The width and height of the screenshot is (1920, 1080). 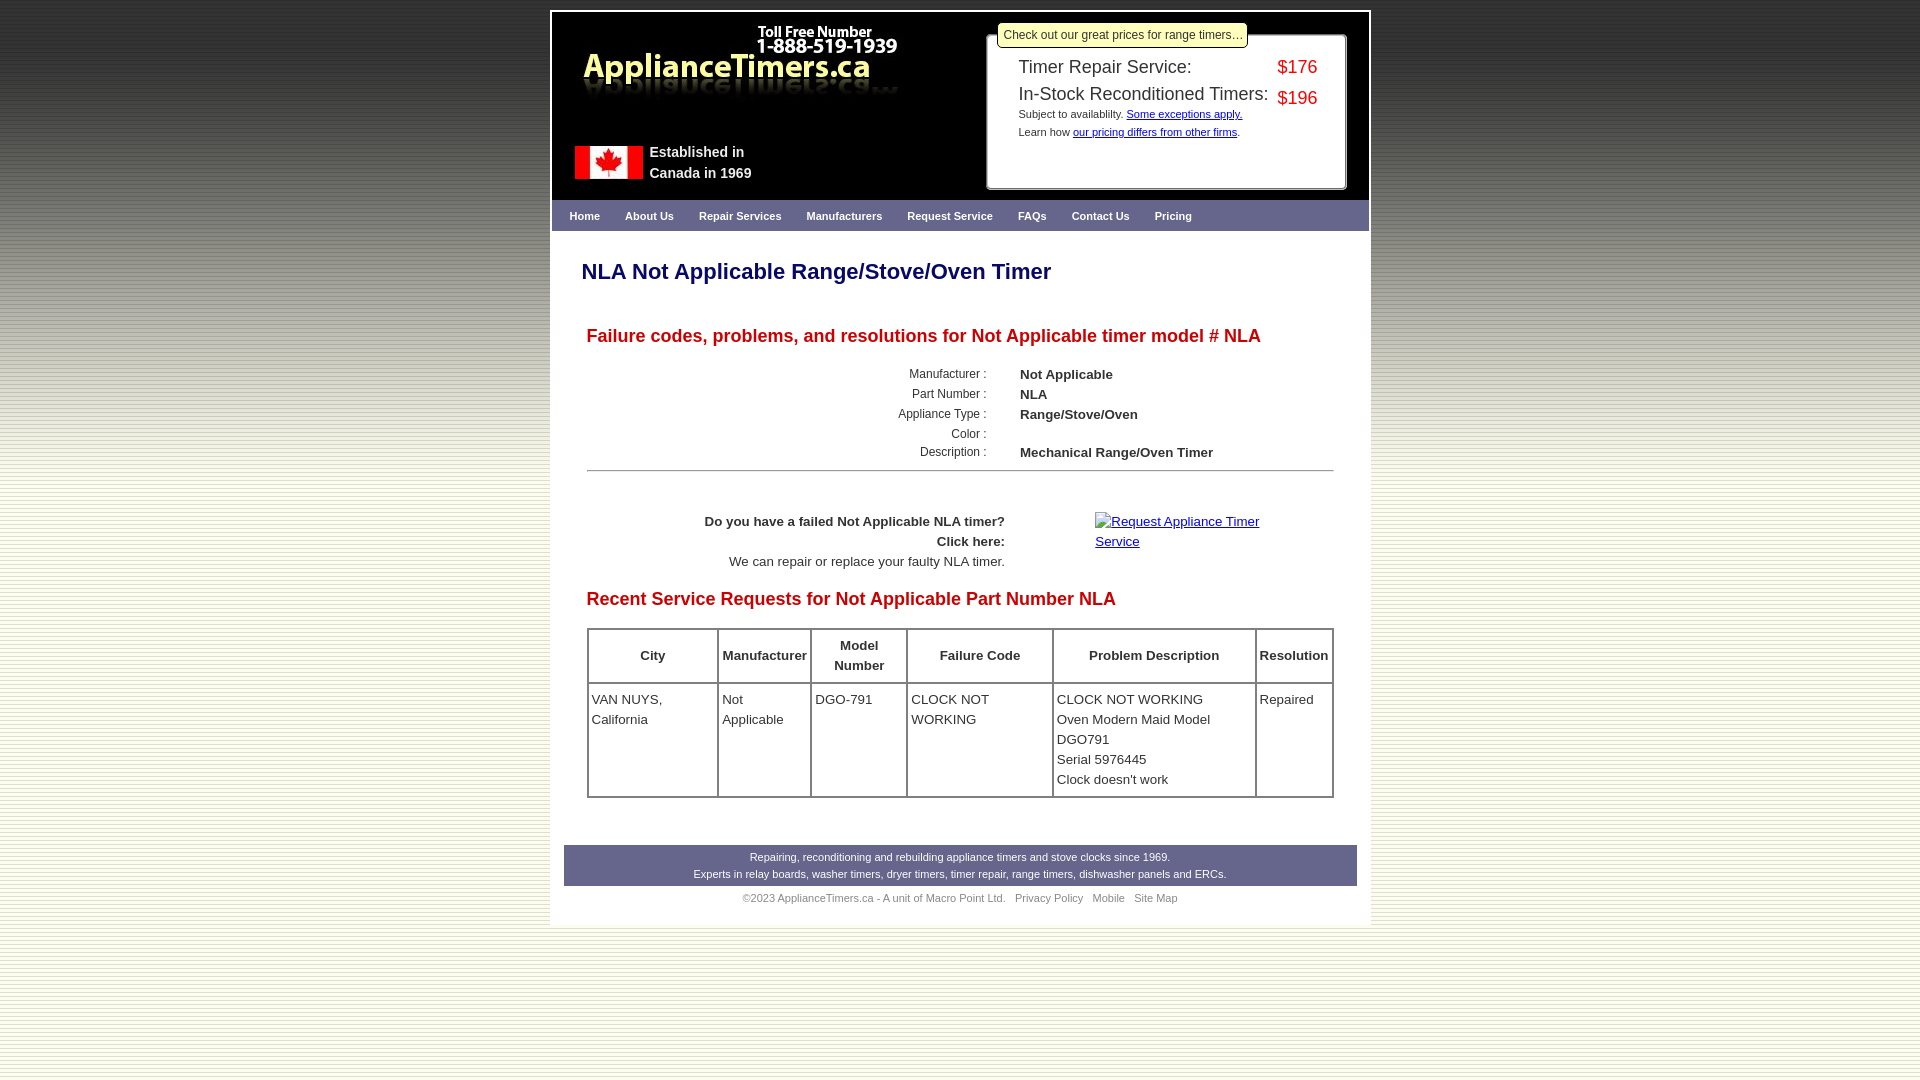 I want to click on About Us, so click(x=650, y=216).